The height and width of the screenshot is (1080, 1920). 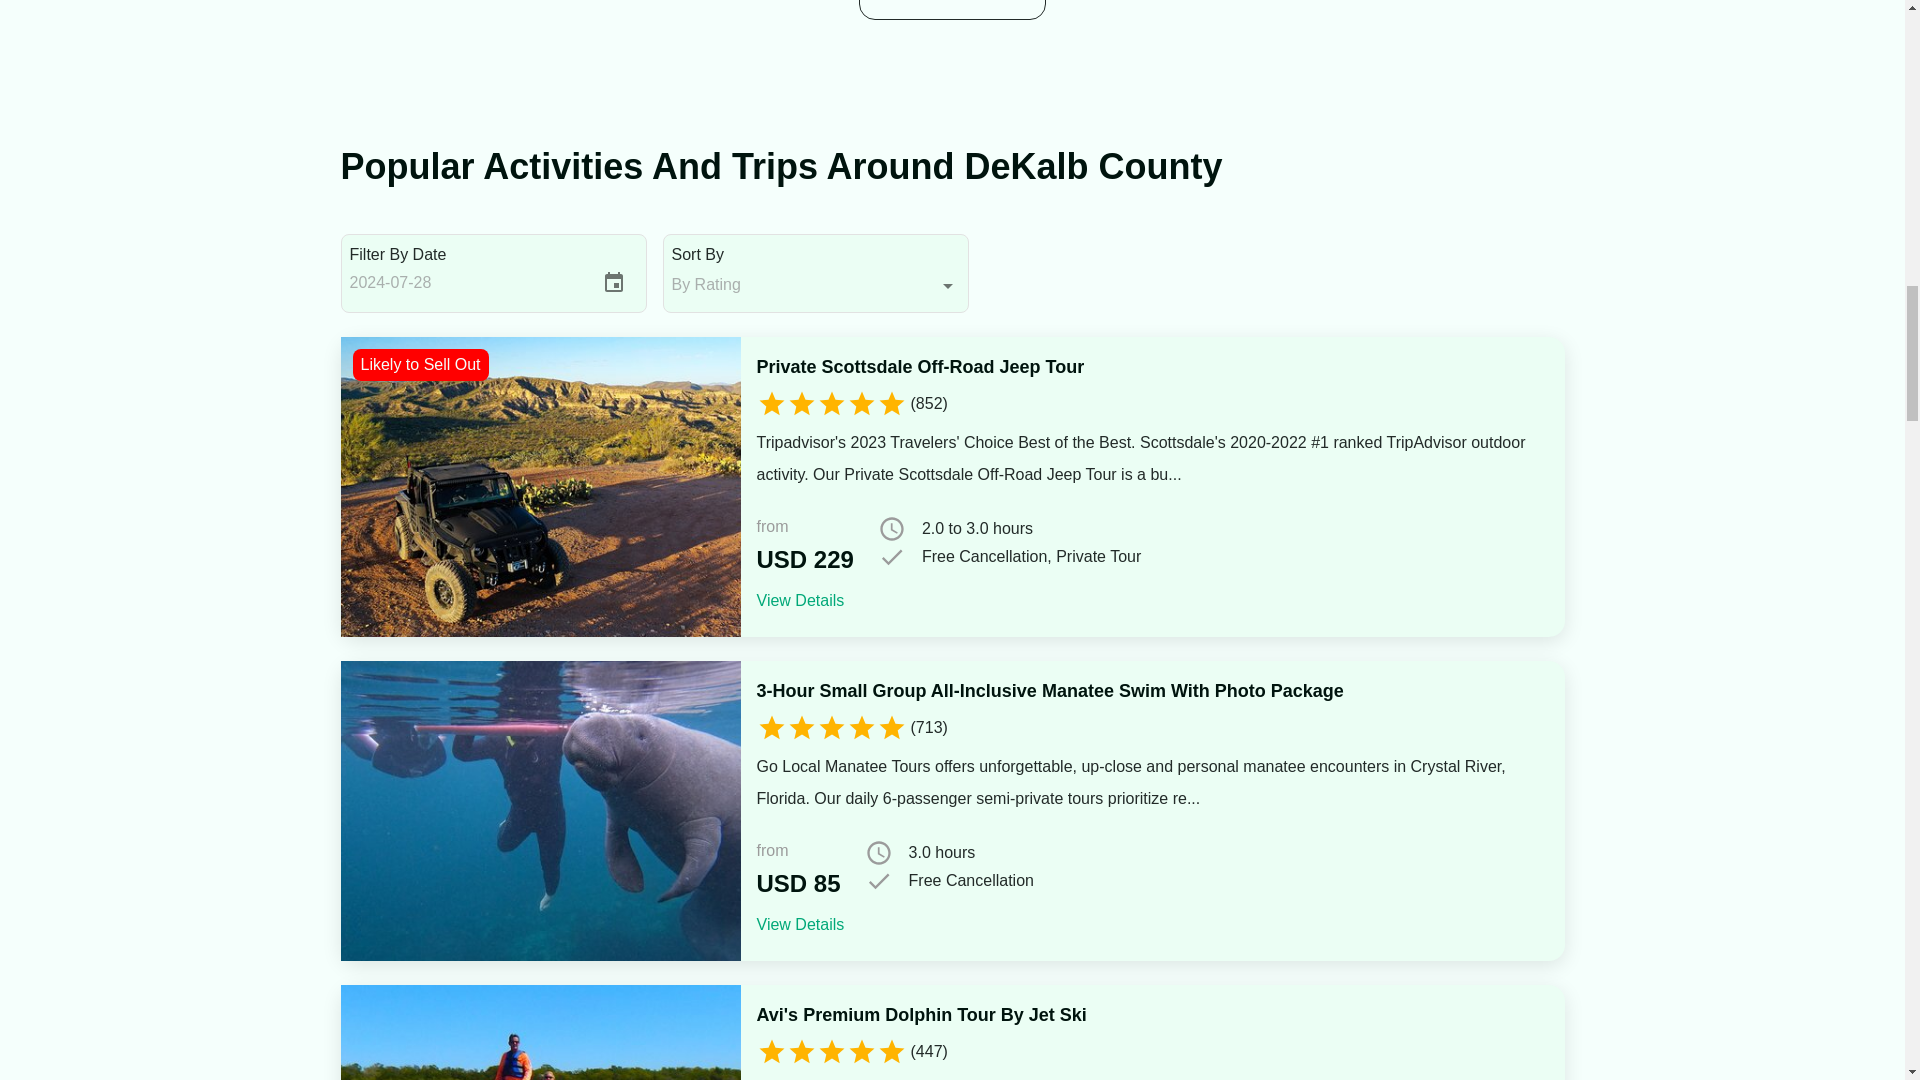 What do you see at coordinates (921, 1015) in the screenshot?
I see `Avi'S Premium Dolphin Tour By Jet Ski` at bounding box center [921, 1015].